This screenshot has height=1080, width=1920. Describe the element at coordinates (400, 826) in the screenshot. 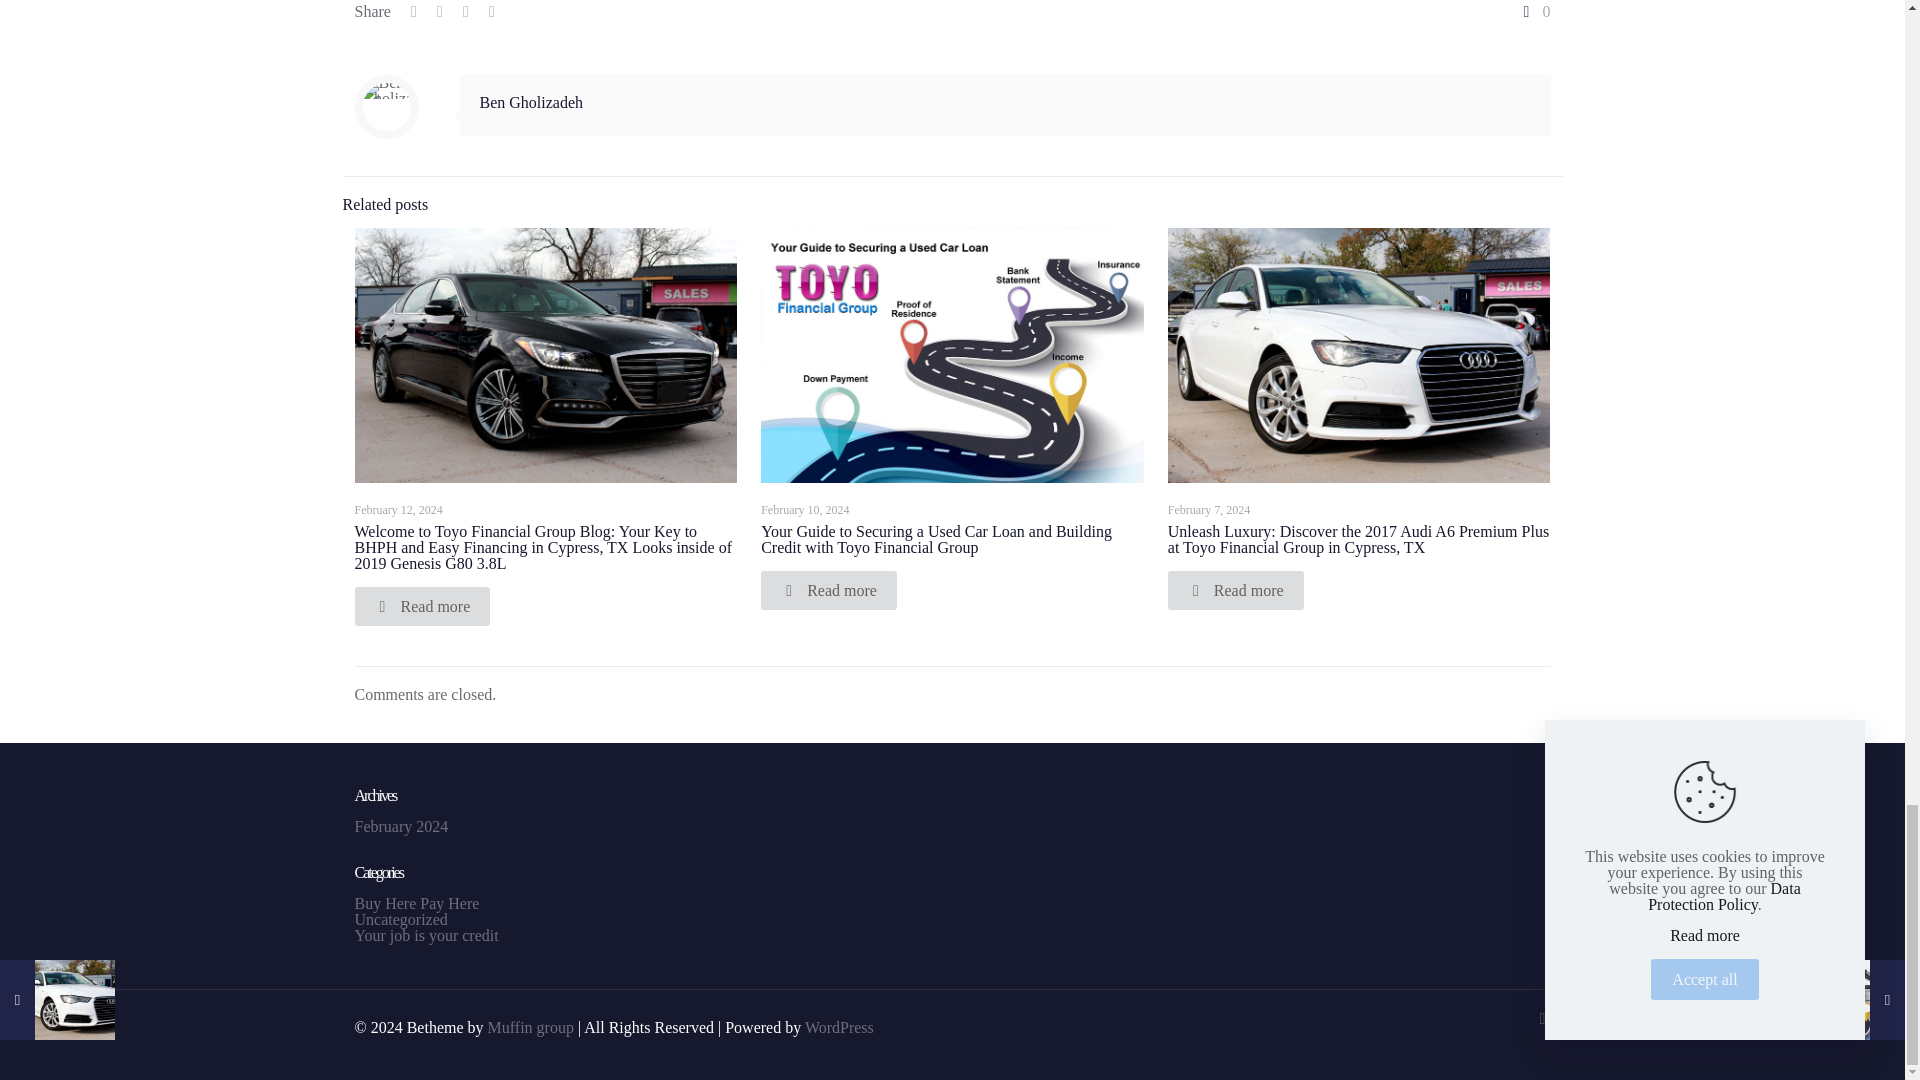

I see `February 2024` at that location.